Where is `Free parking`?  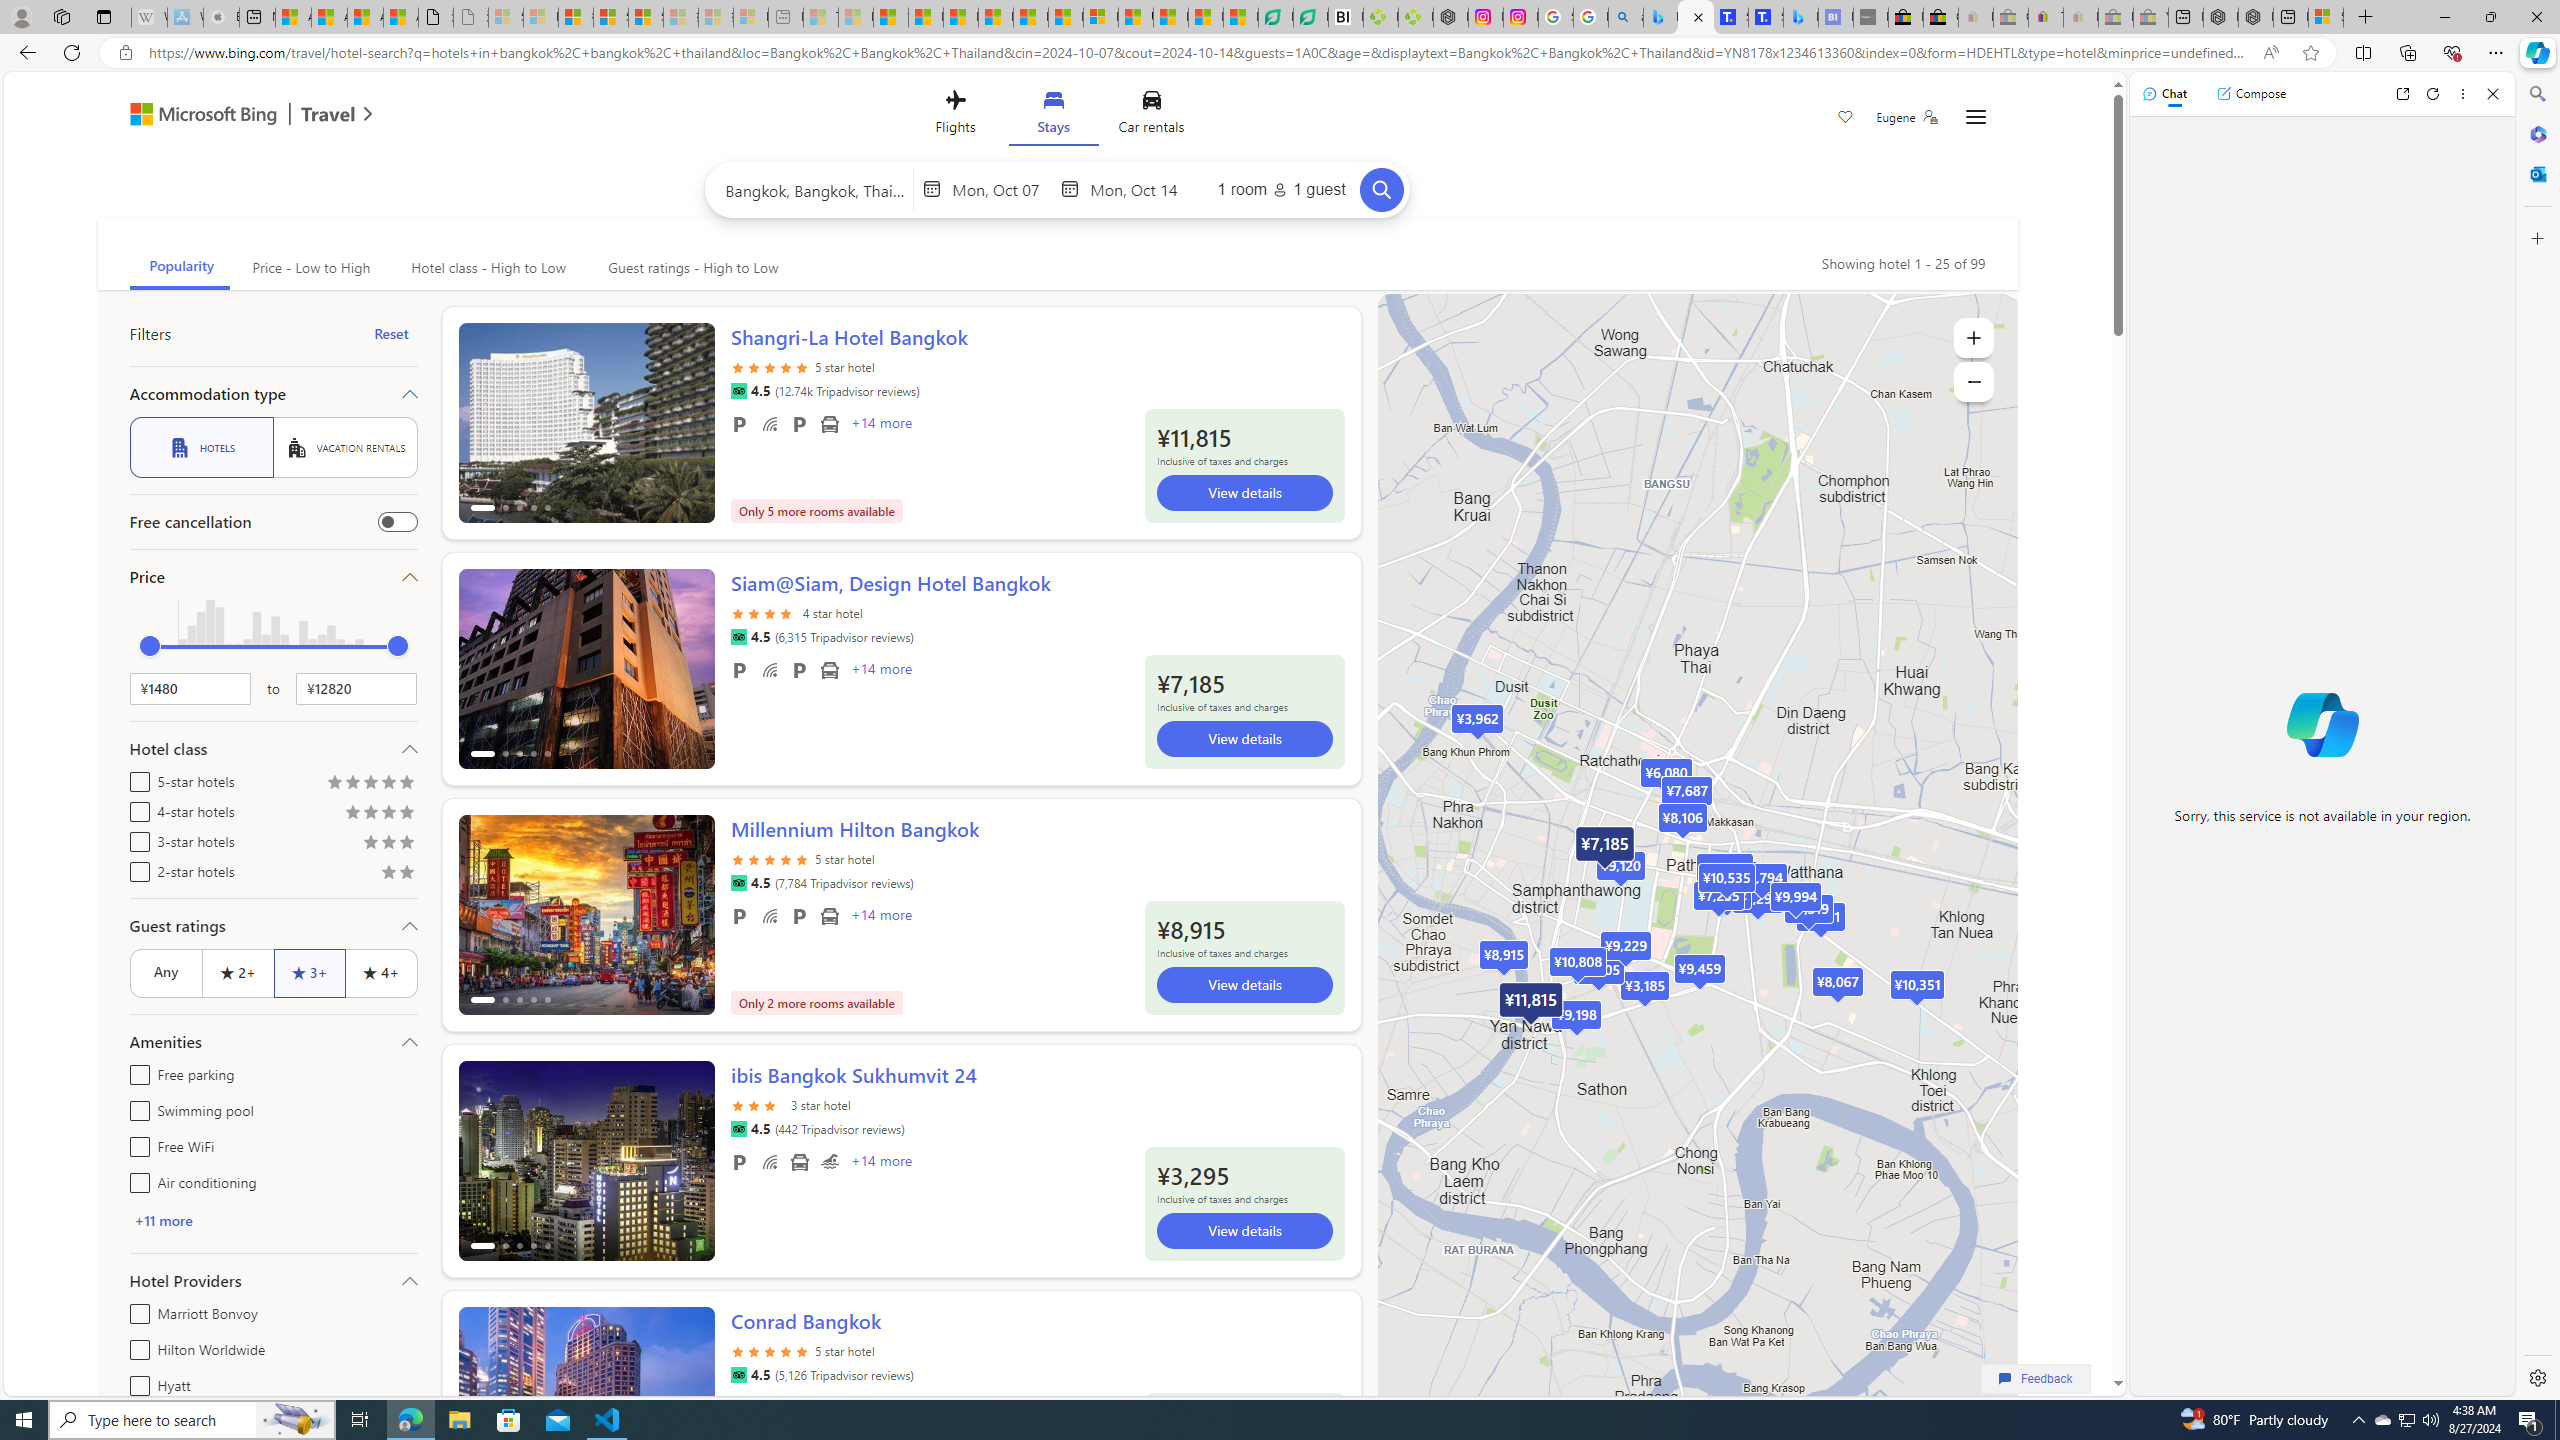
Free parking is located at coordinates (136, 1072).